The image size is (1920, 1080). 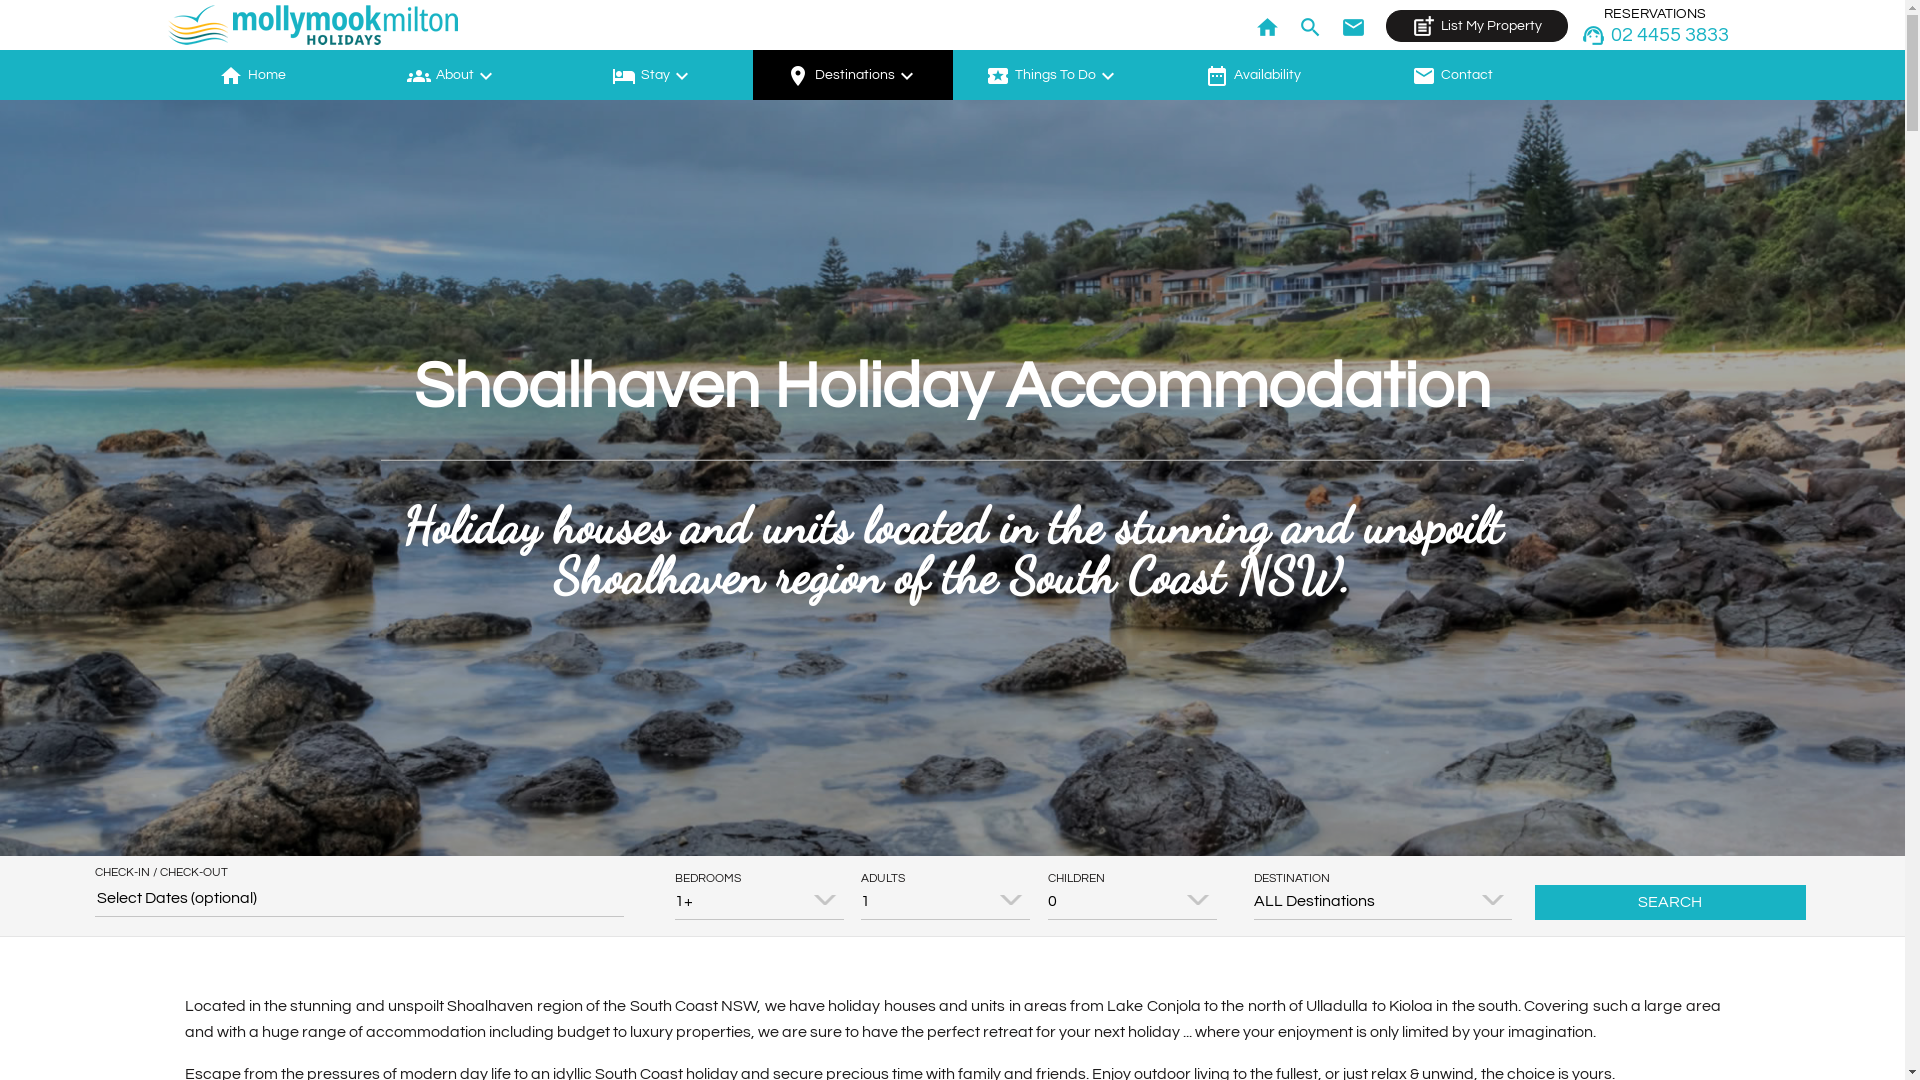 What do you see at coordinates (1655, 34) in the screenshot?
I see `support_agent02 4455 3833` at bounding box center [1655, 34].